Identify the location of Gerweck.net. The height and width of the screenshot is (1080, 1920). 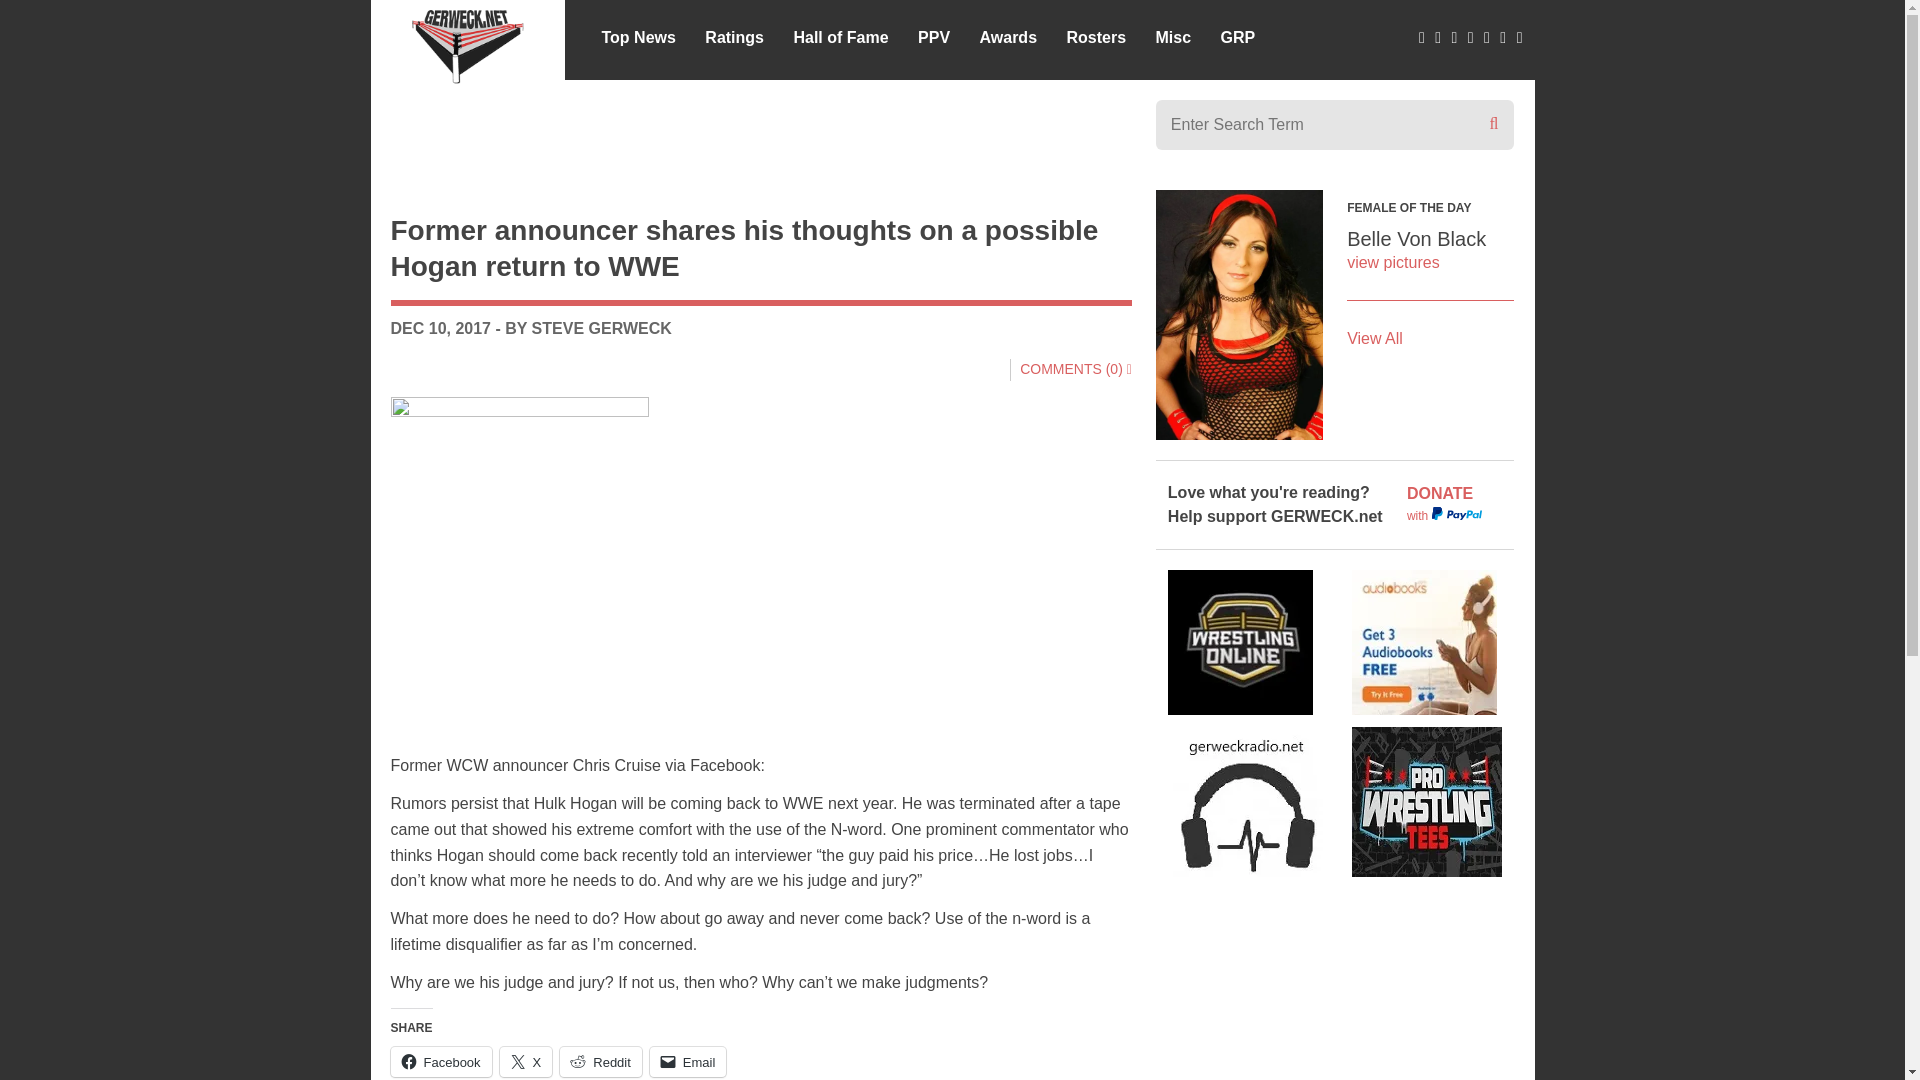
(468, 42).